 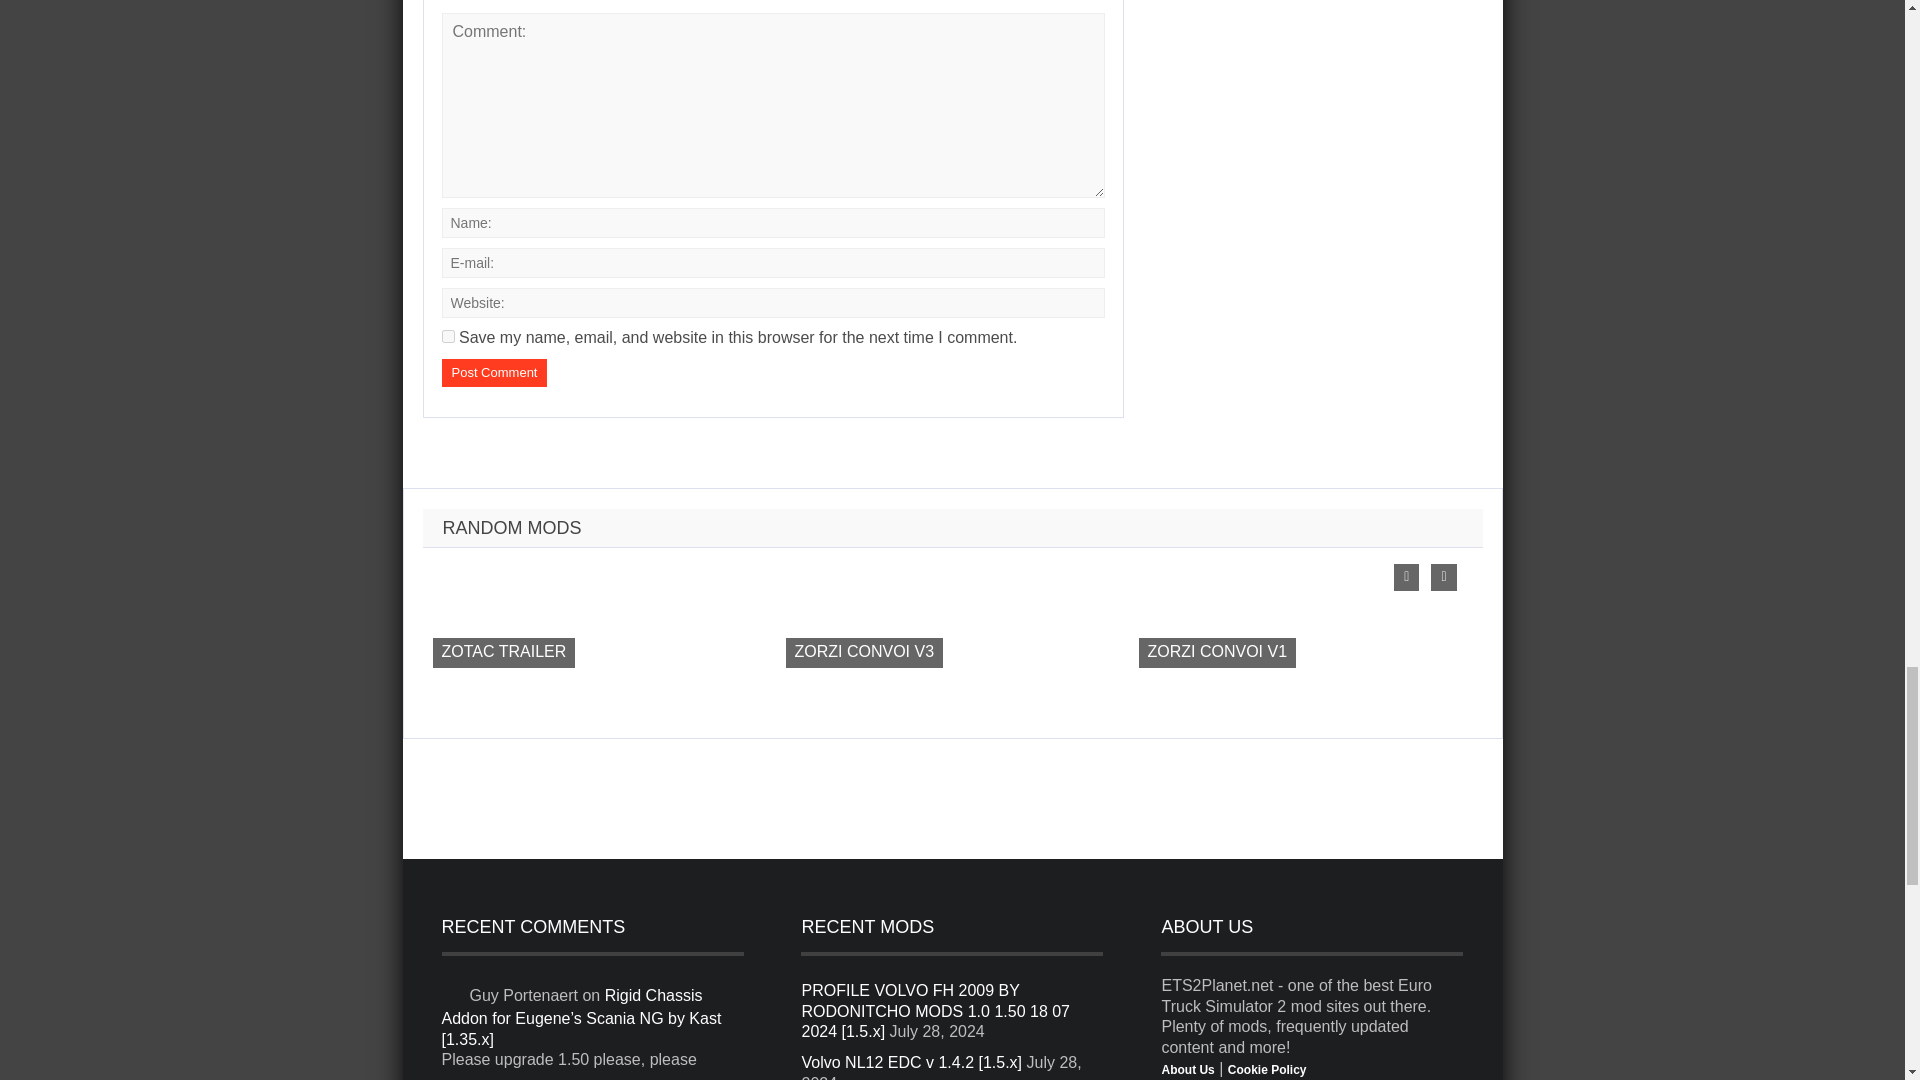 What do you see at coordinates (448, 336) in the screenshot?
I see `yes` at bounding box center [448, 336].